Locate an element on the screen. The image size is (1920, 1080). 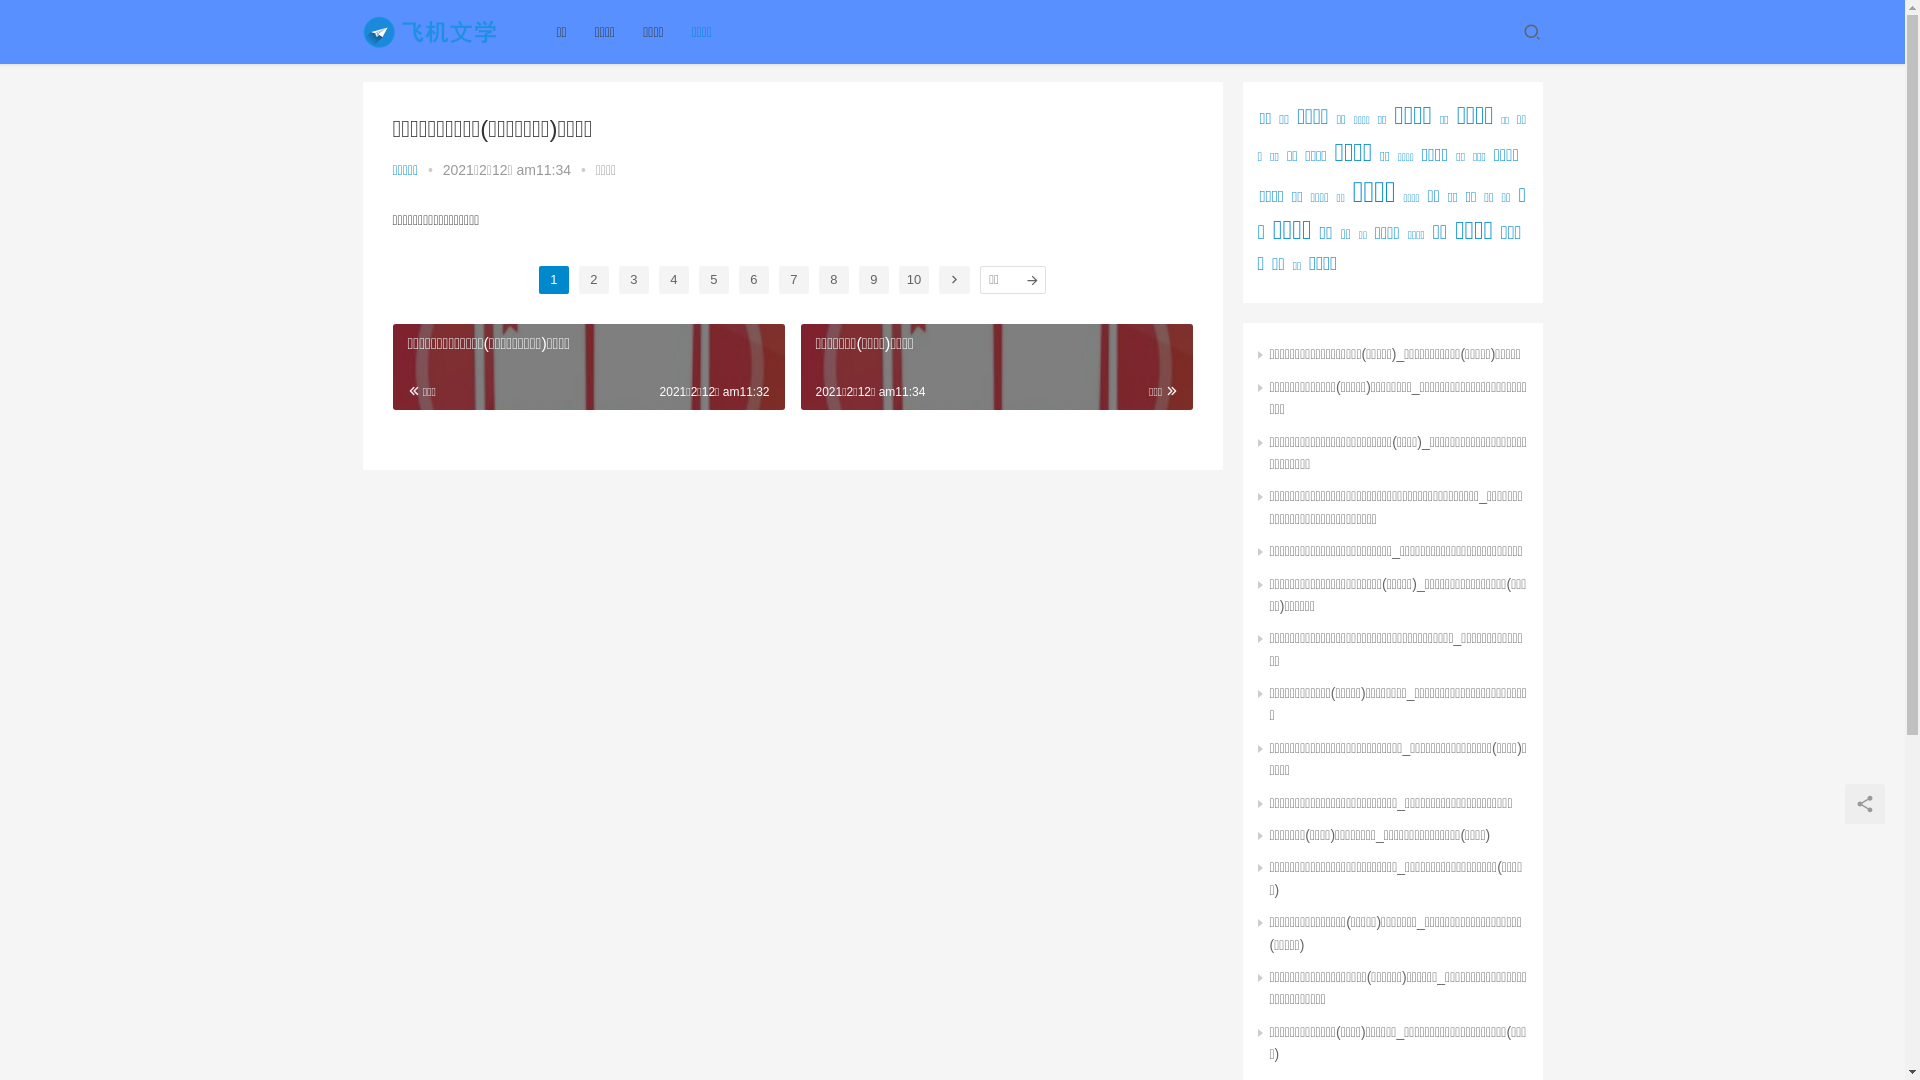
1 is located at coordinates (554, 280).